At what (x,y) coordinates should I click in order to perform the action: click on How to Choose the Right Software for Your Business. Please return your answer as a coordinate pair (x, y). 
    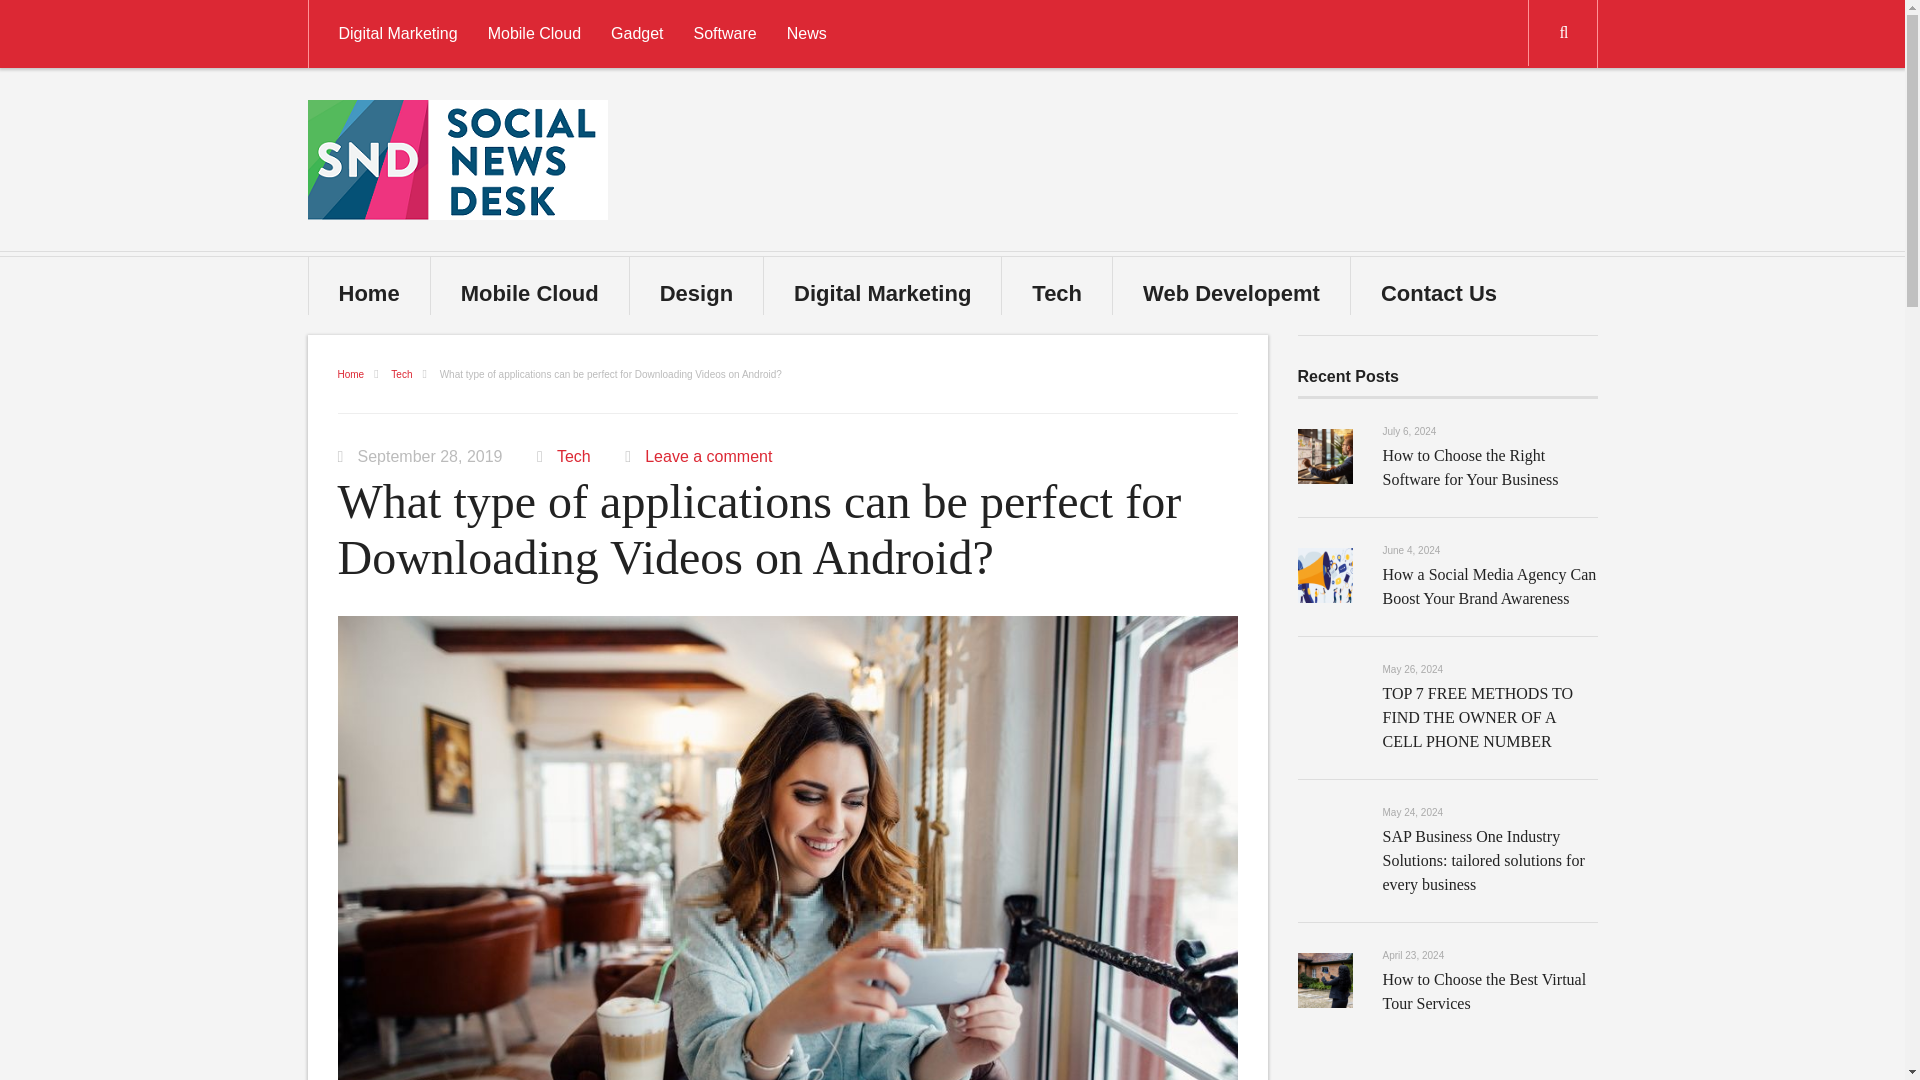
    Looking at the image, I should click on (1470, 468).